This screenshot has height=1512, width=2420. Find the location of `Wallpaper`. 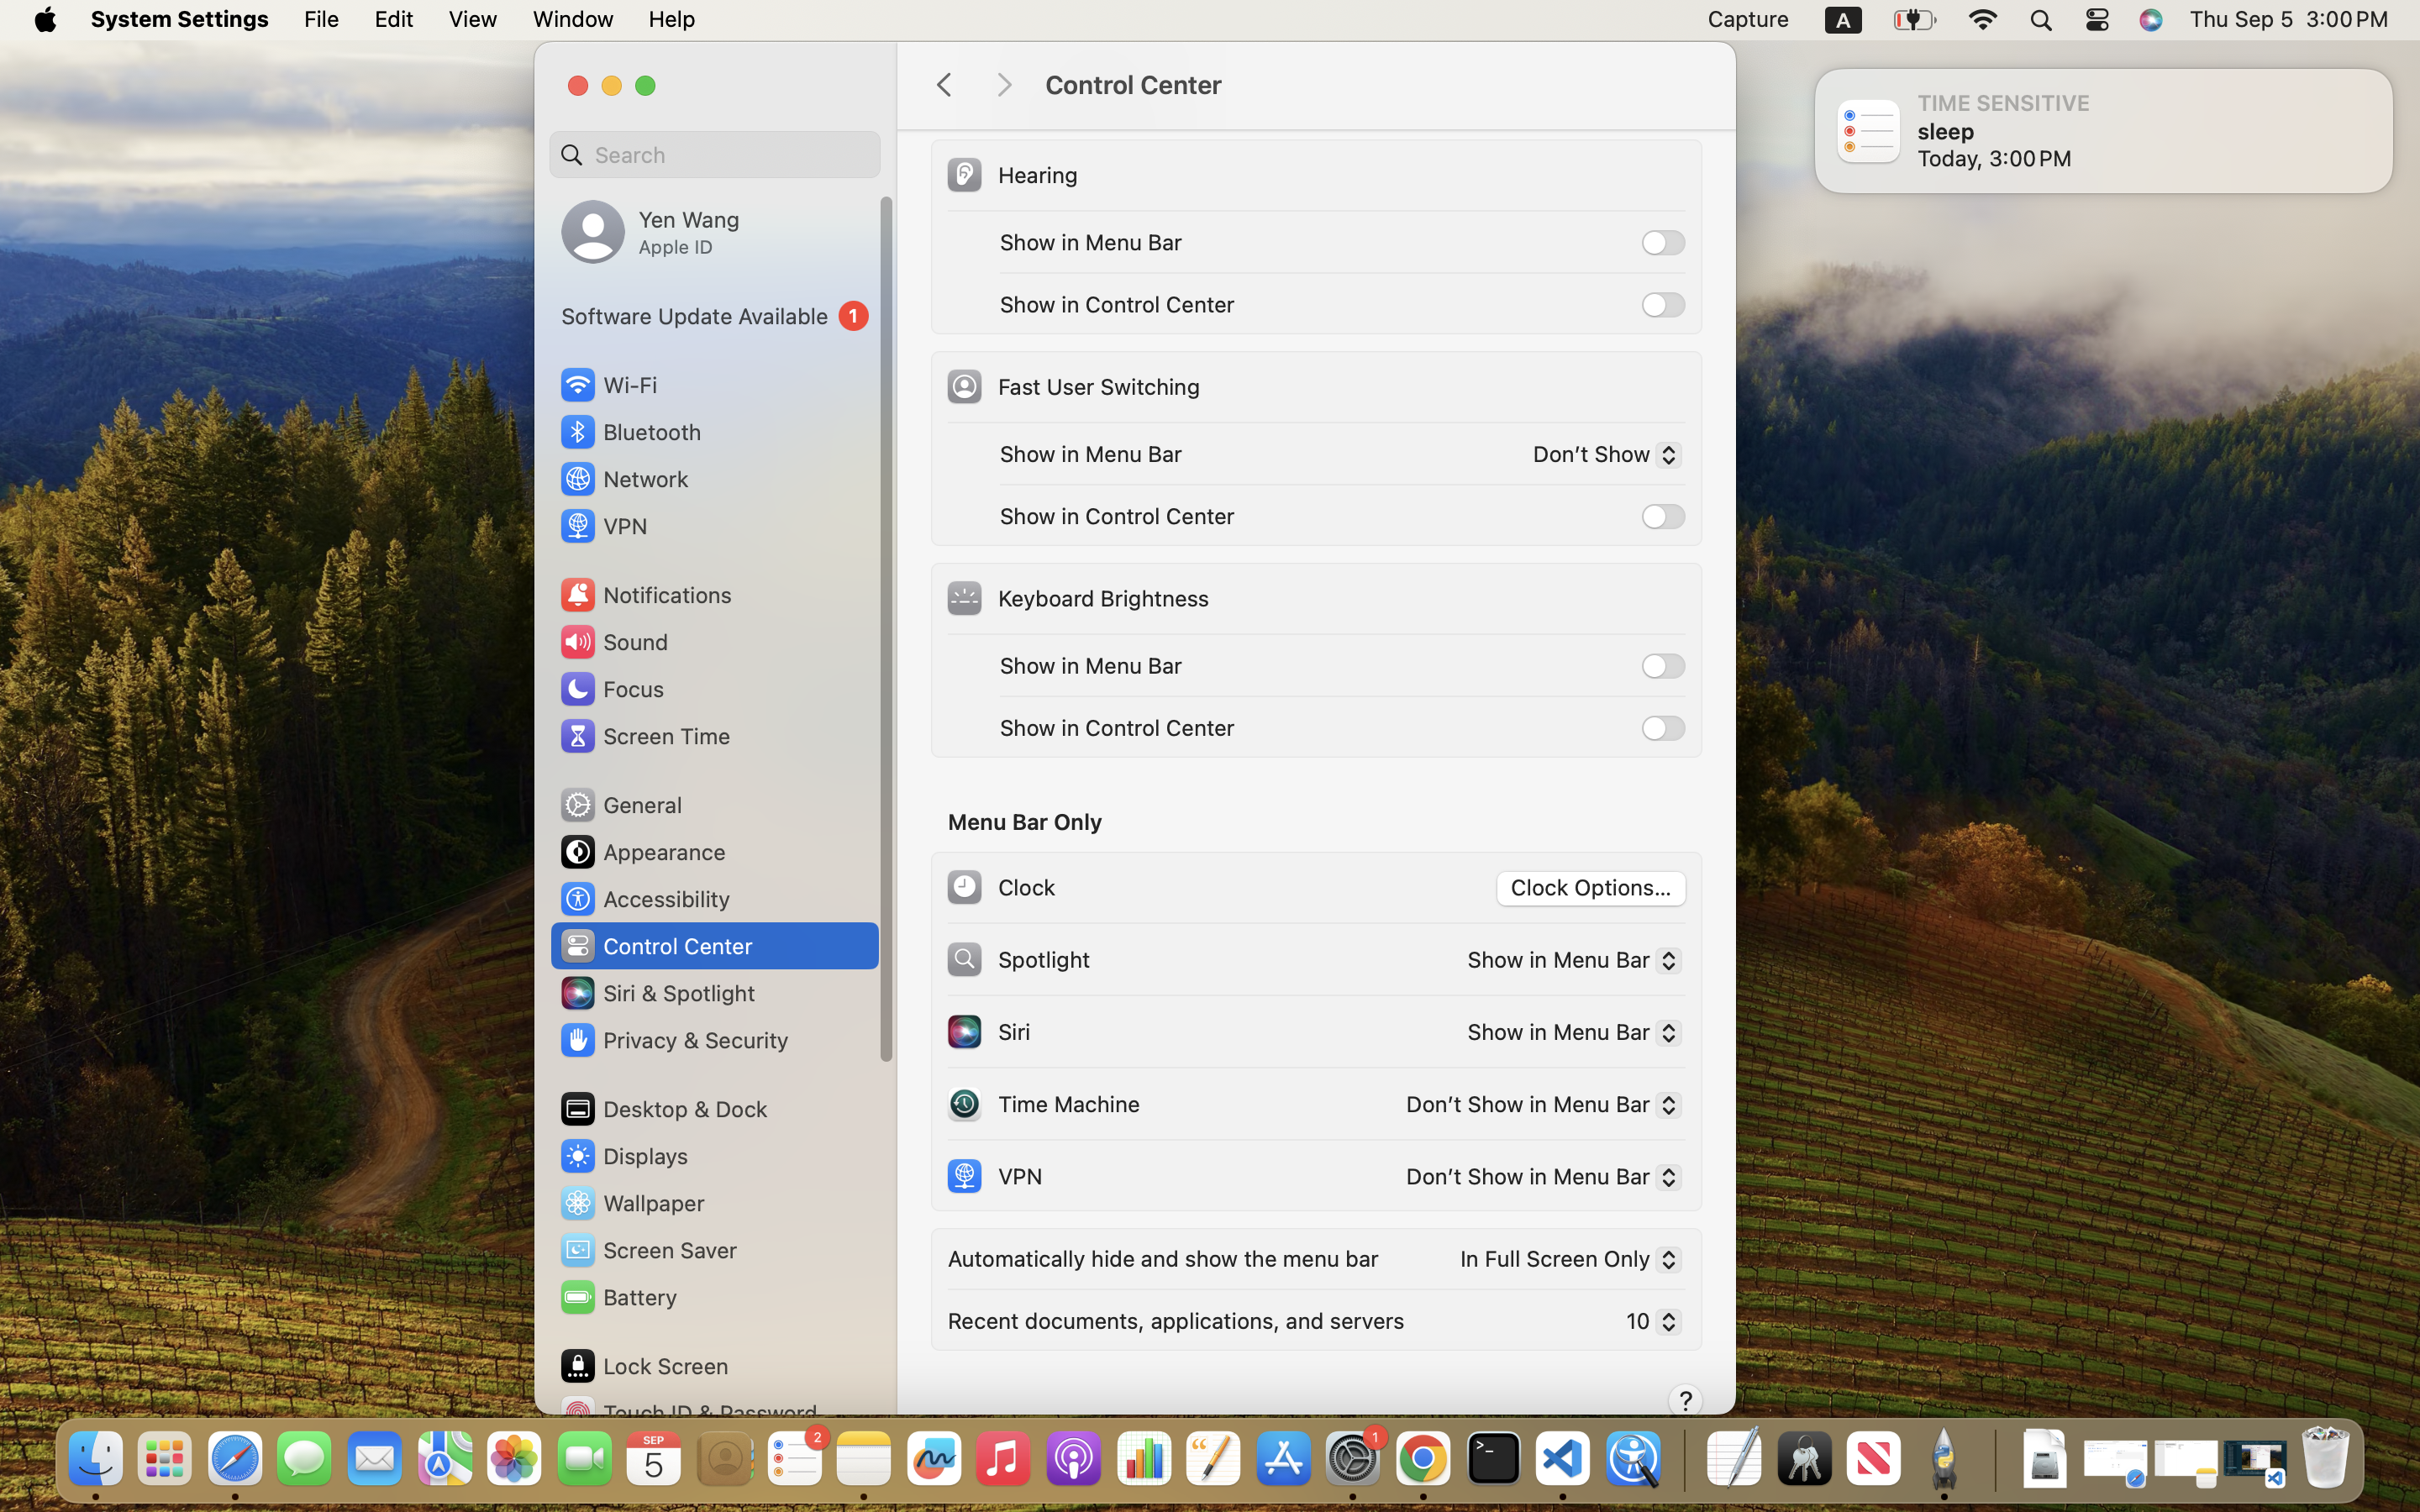

Wallpaper is located at coordinates (631, 1203).